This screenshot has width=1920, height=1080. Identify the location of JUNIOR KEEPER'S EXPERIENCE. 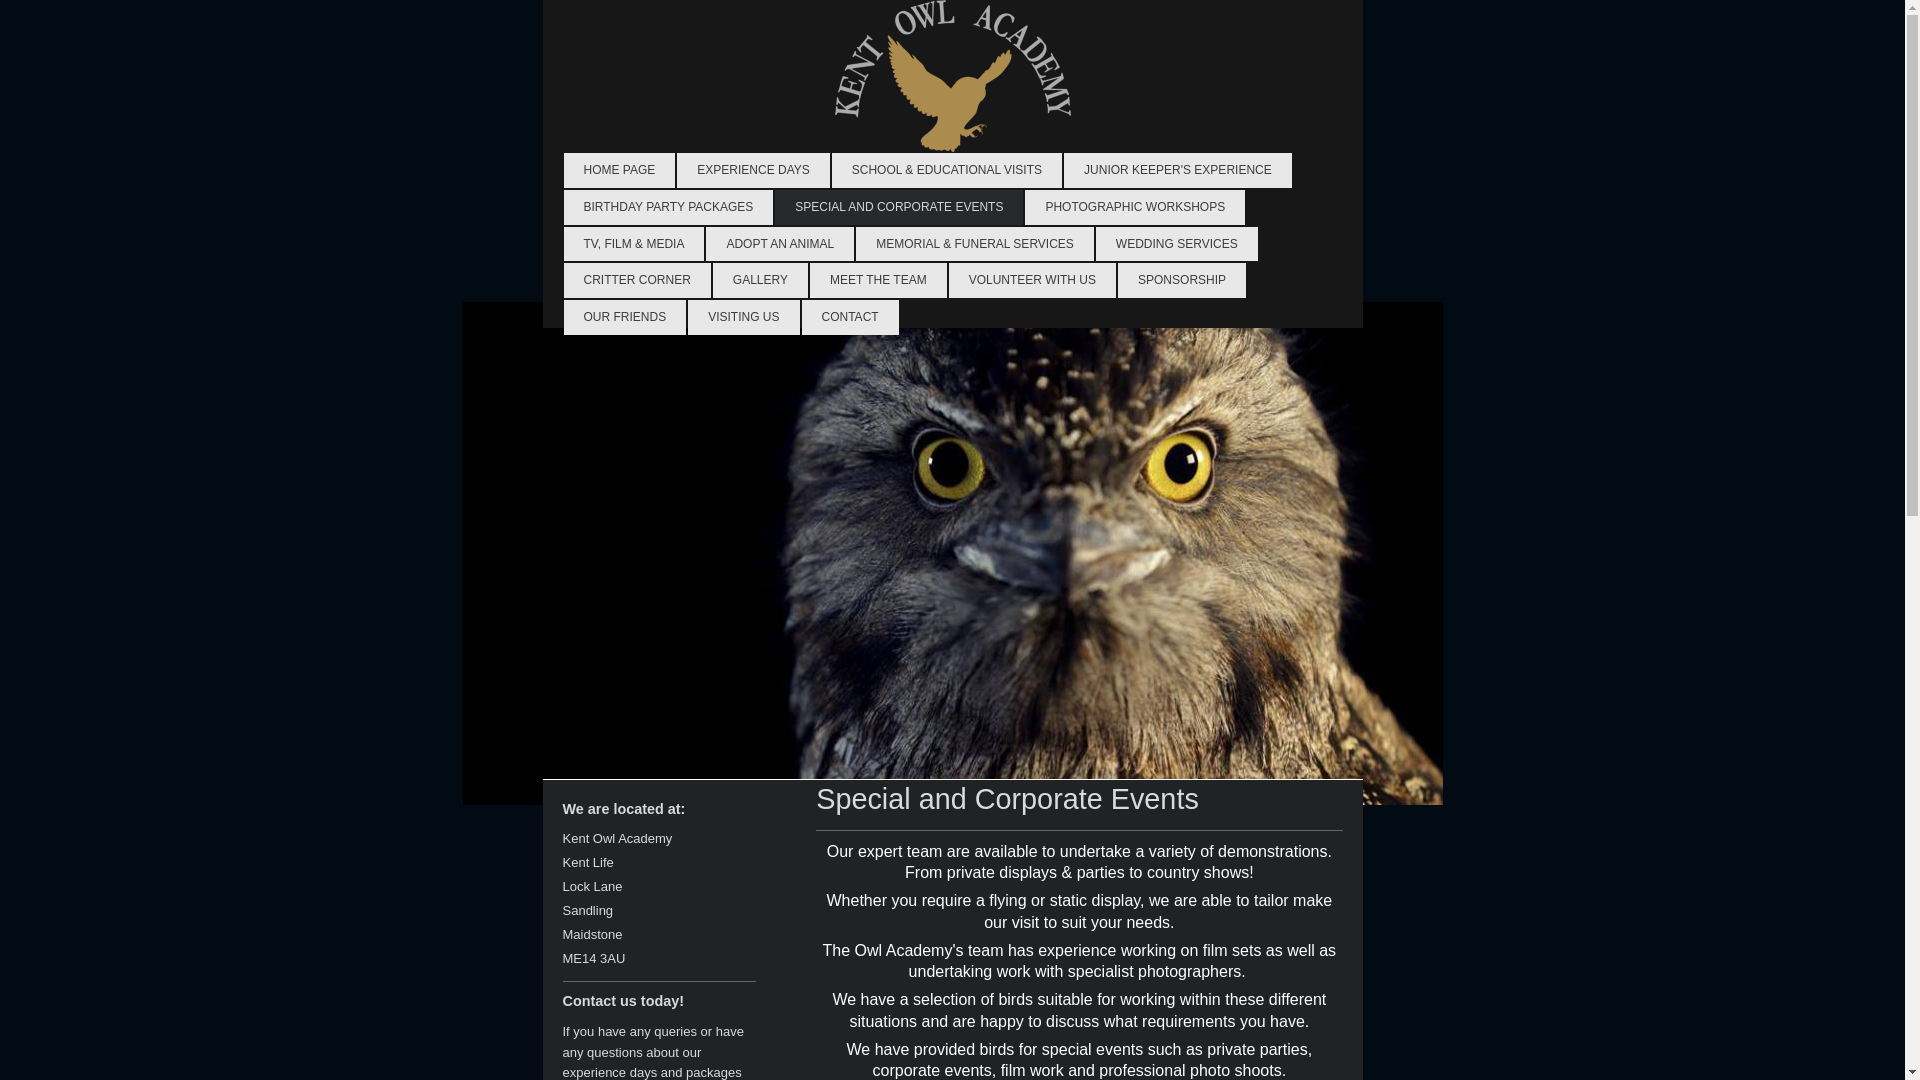
(1178, 170).